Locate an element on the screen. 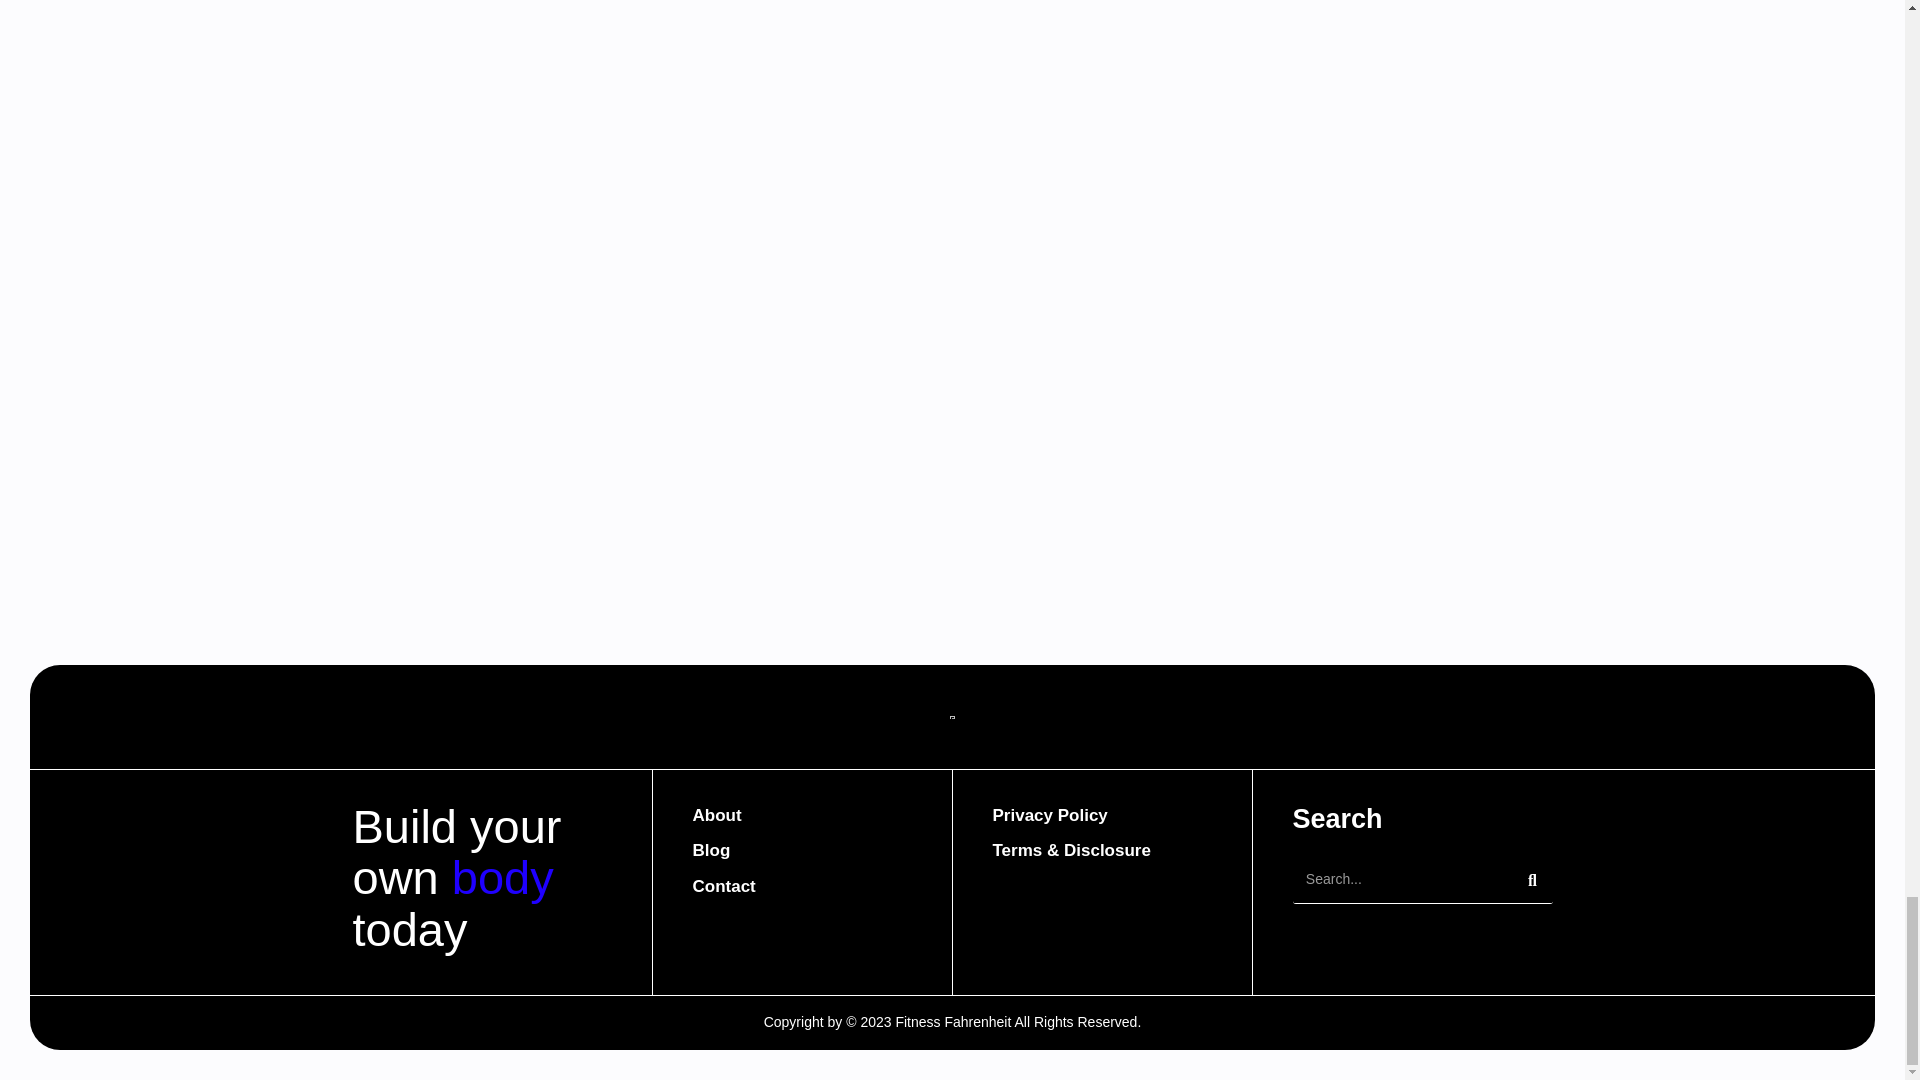 This screenshot has height=1080, width=1920. Privacy Policy is located at coordinates (800, 854).